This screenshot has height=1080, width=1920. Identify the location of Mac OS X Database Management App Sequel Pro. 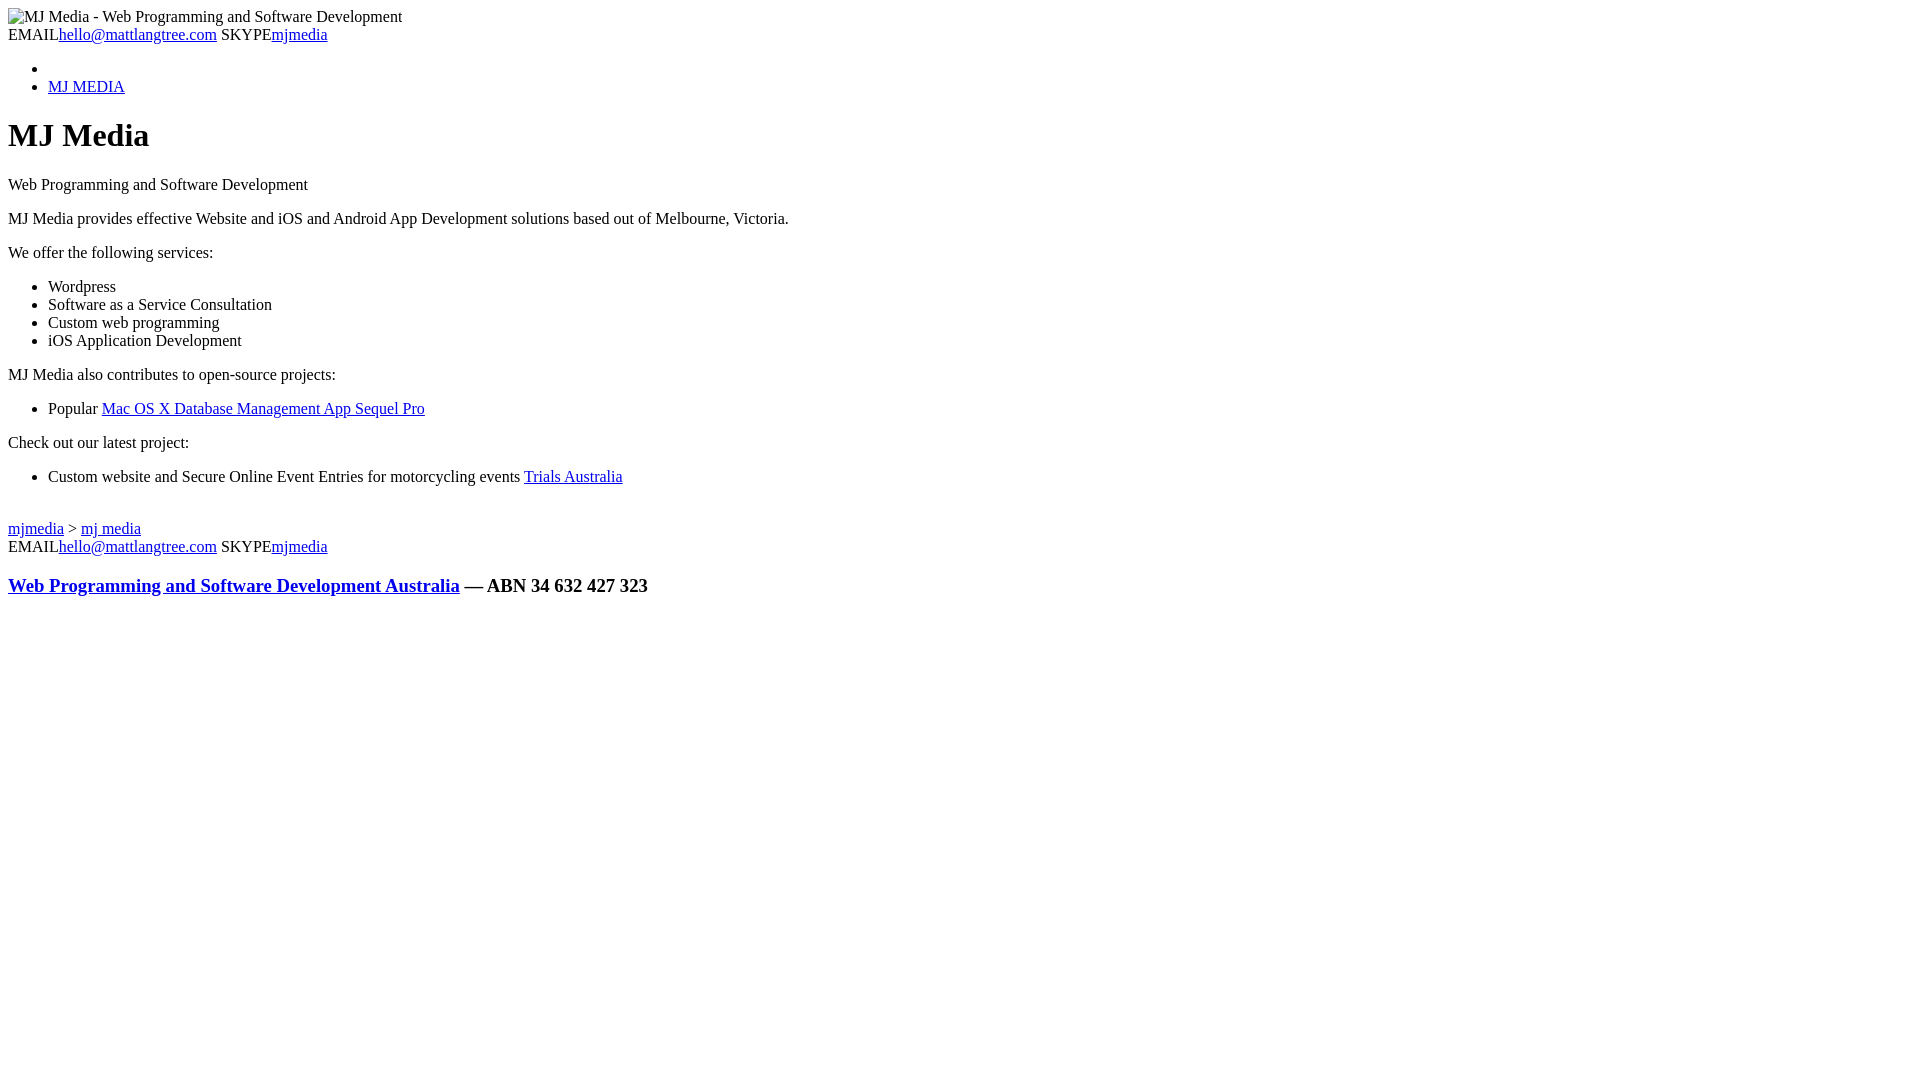
(264, 408).